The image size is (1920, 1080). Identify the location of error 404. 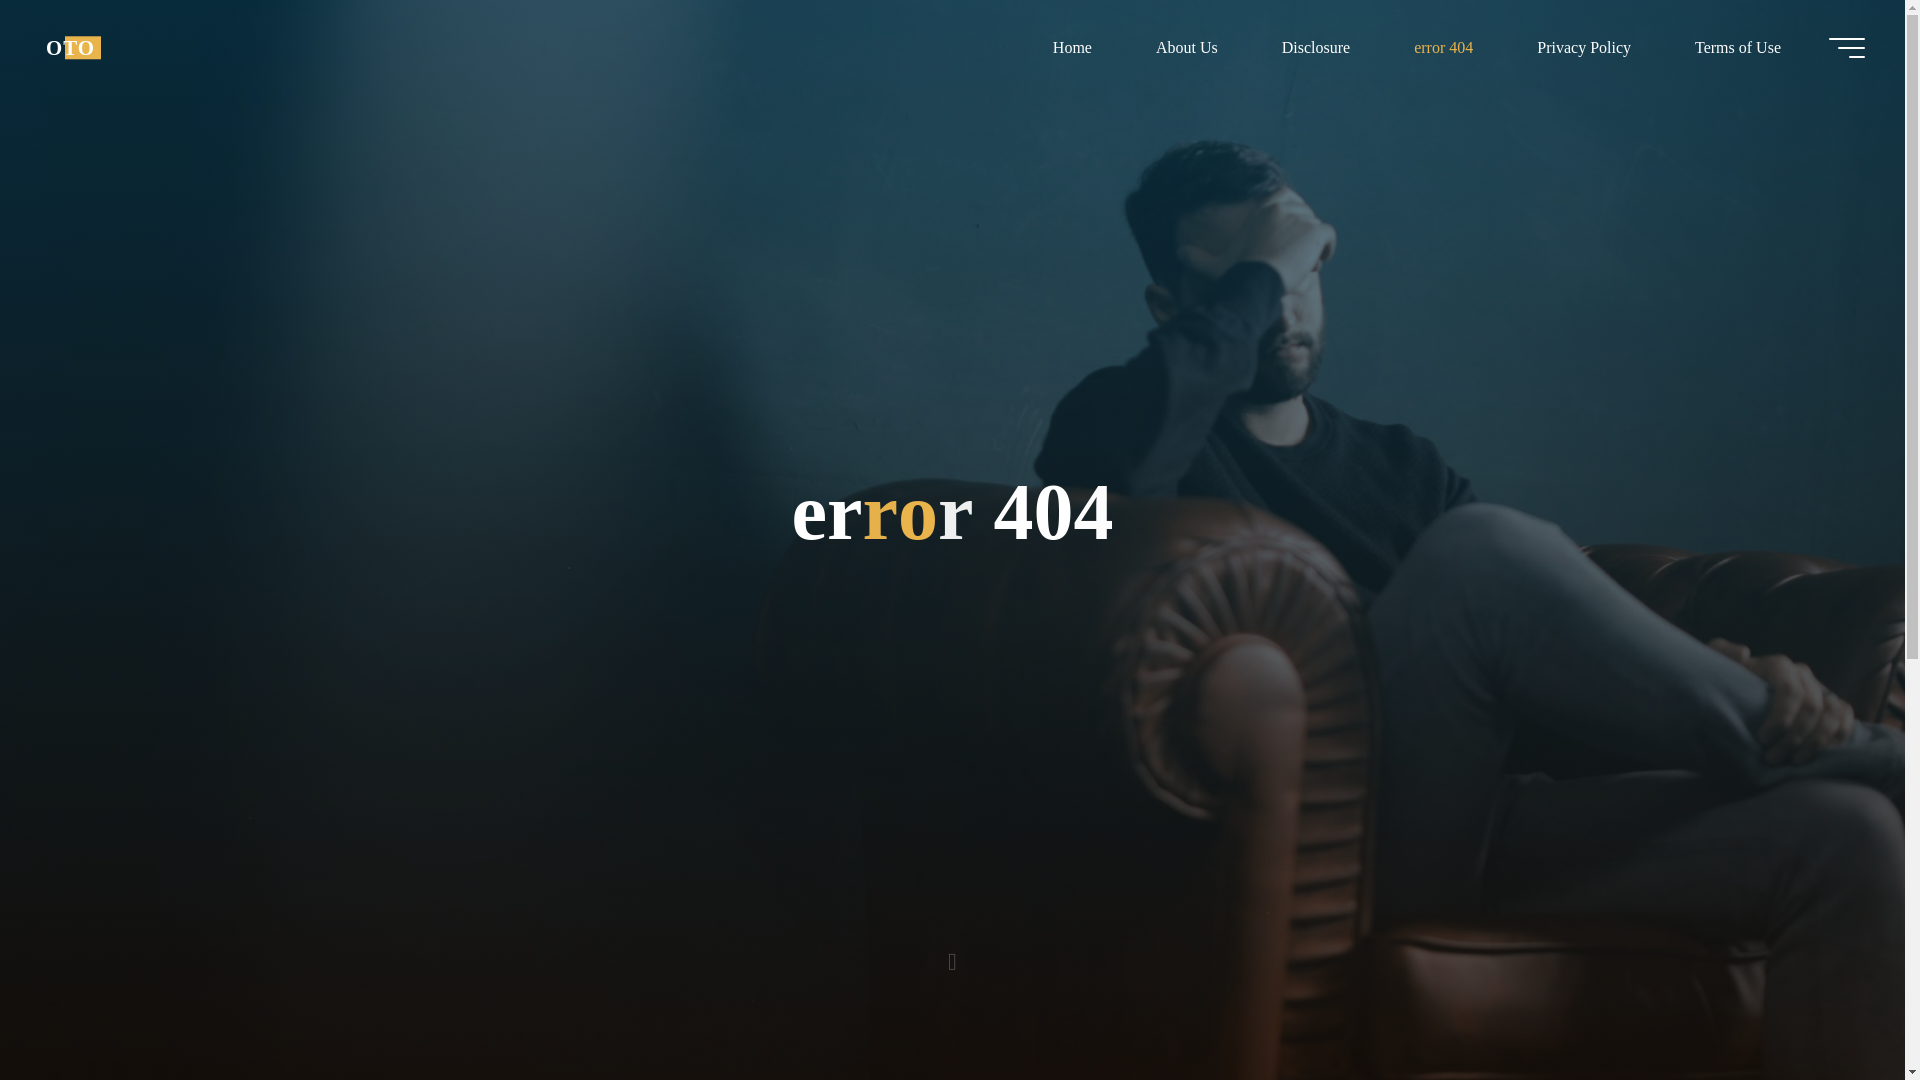
(1444, 47).